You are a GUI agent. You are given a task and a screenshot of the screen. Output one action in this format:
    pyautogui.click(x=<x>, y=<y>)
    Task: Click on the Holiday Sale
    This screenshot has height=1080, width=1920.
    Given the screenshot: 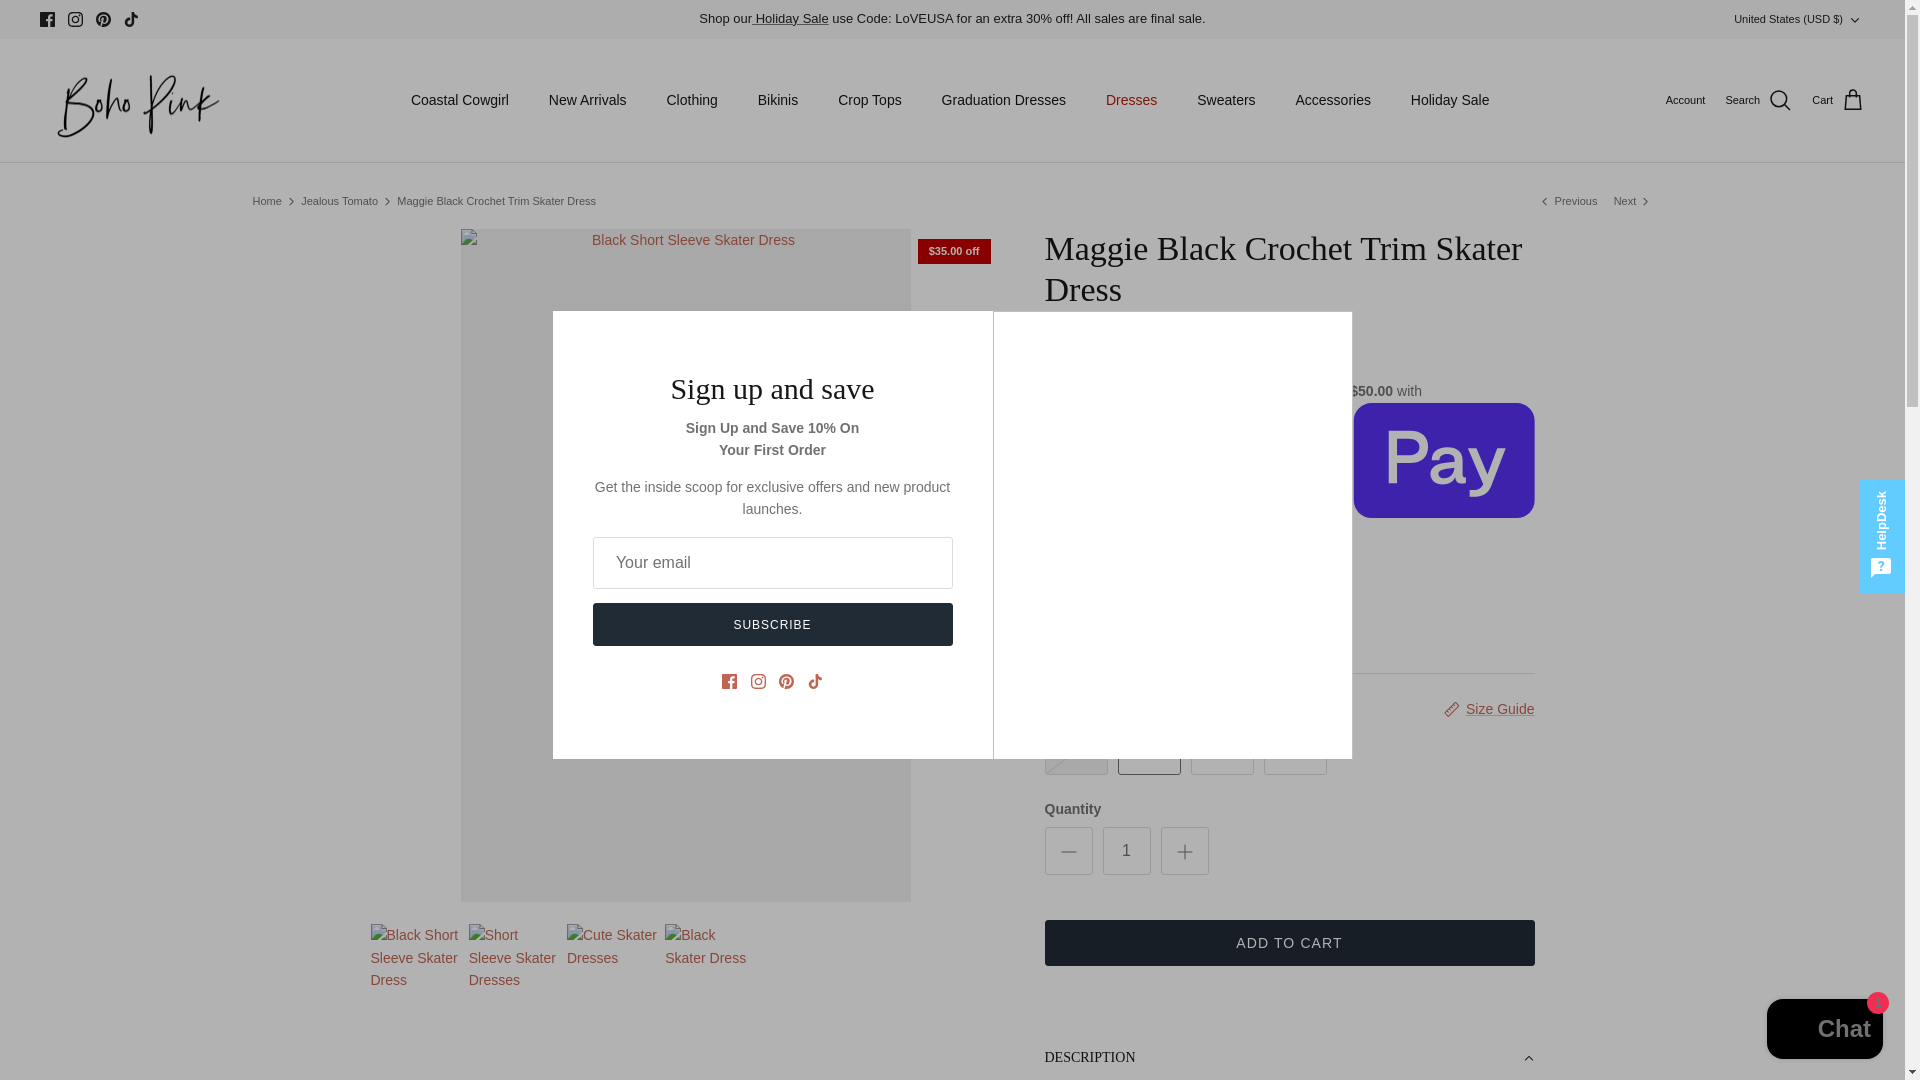 What is the action you would take?
    pyautogui.click(x=790, y=18)
    